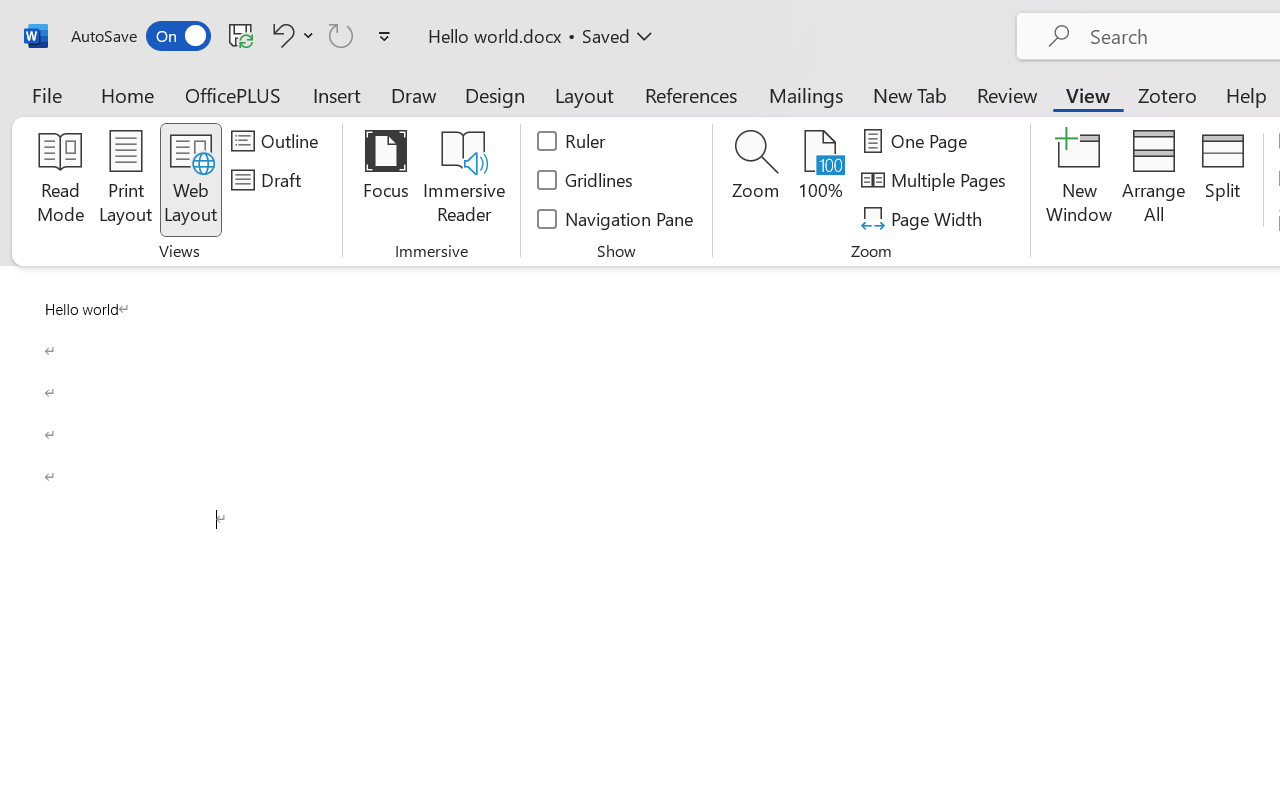 The image size is (1280, 800). I want to click on Split, so click(1222, 180).